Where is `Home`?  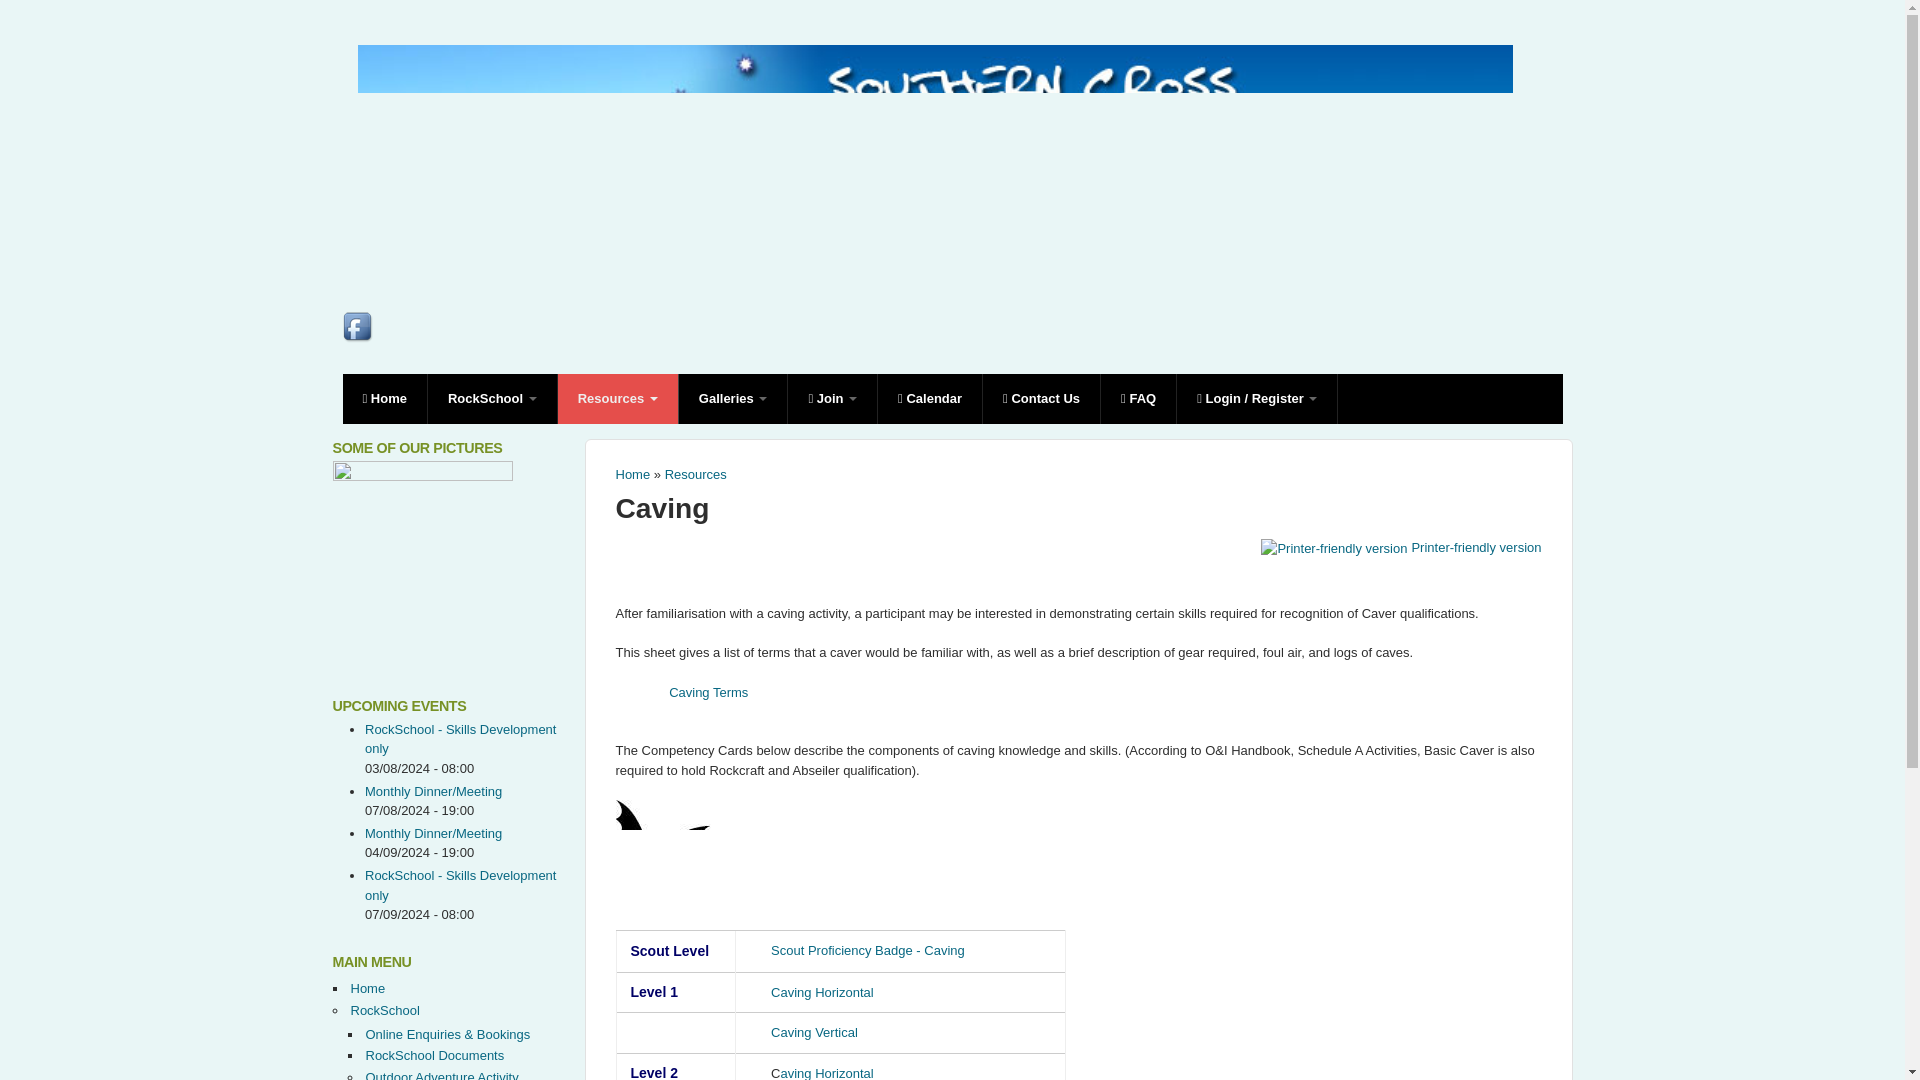 Home is located at coordinates (384, 398).